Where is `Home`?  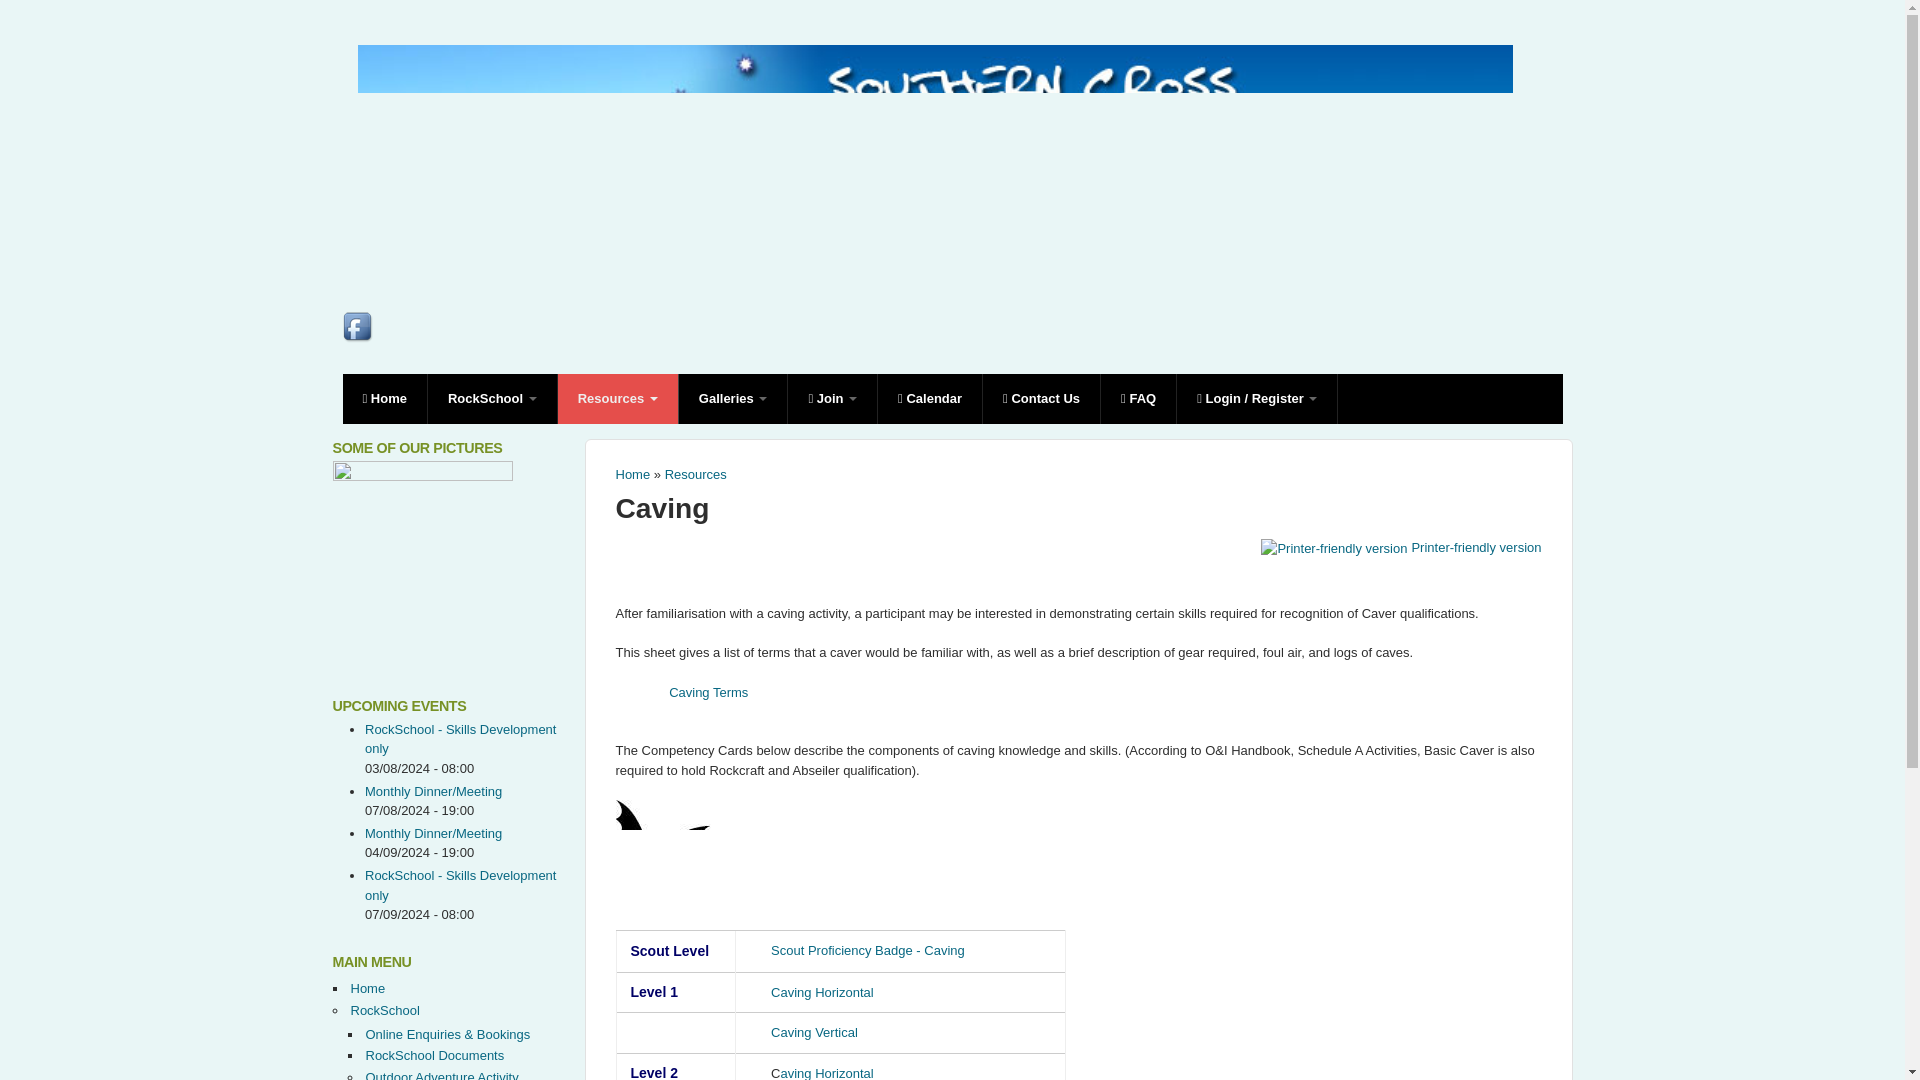 Home is located at coordinates (384, 398).